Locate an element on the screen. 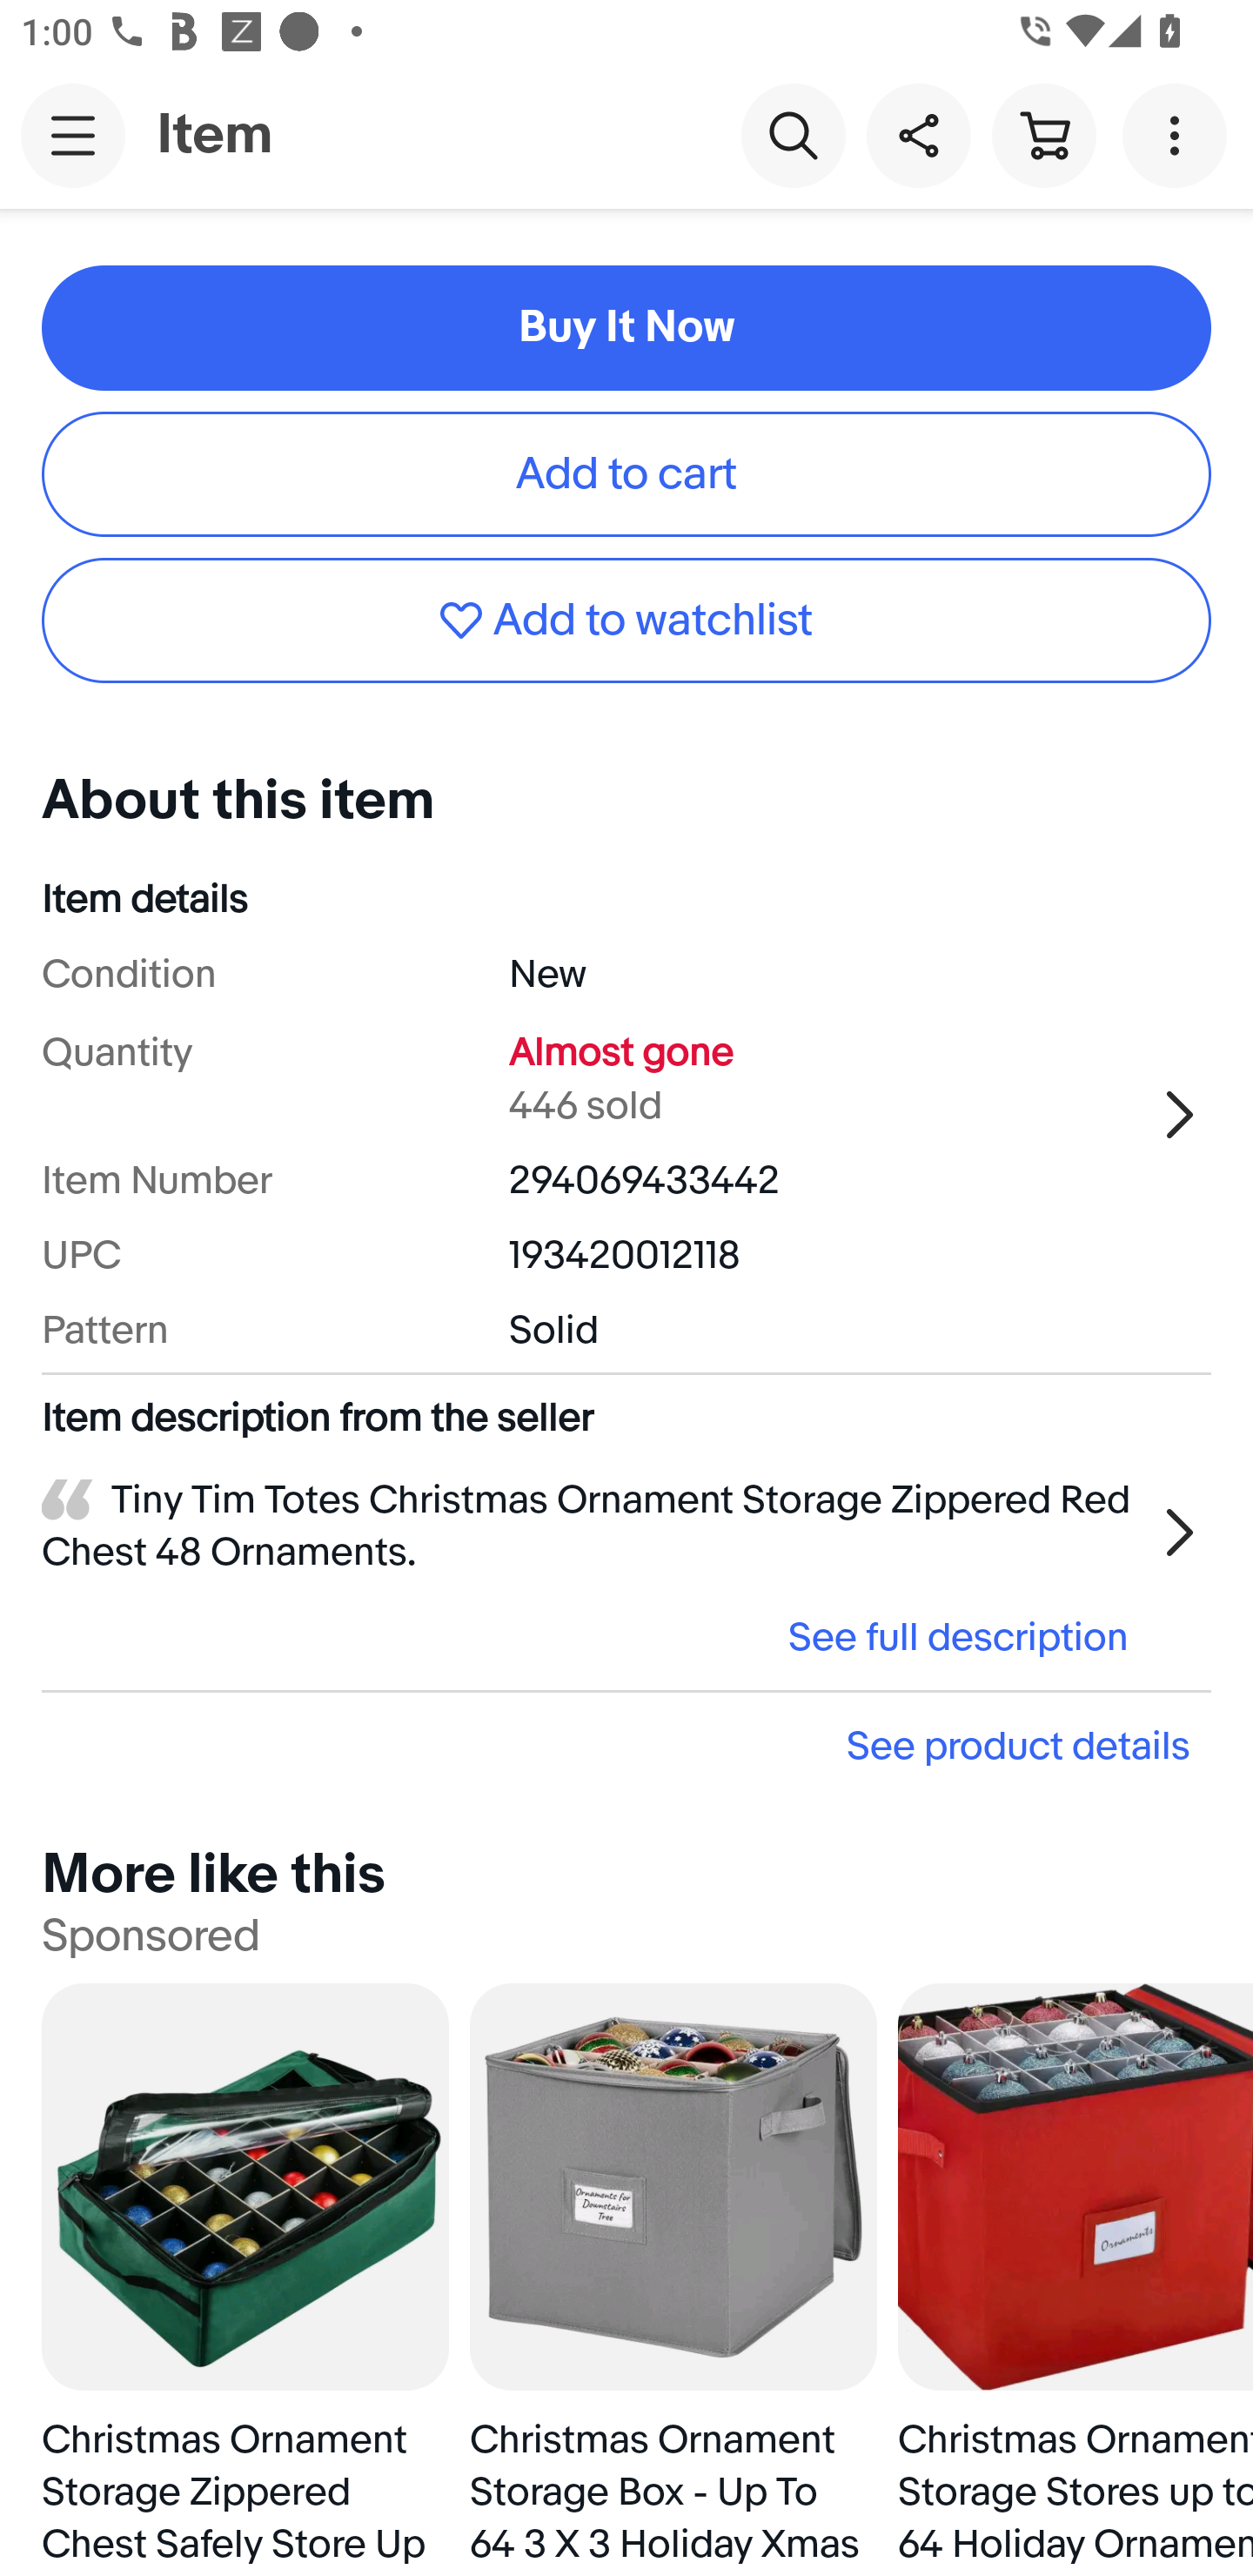 This screenshot has width=1253, height=2576. More options is located at coordinates (1180, 134).